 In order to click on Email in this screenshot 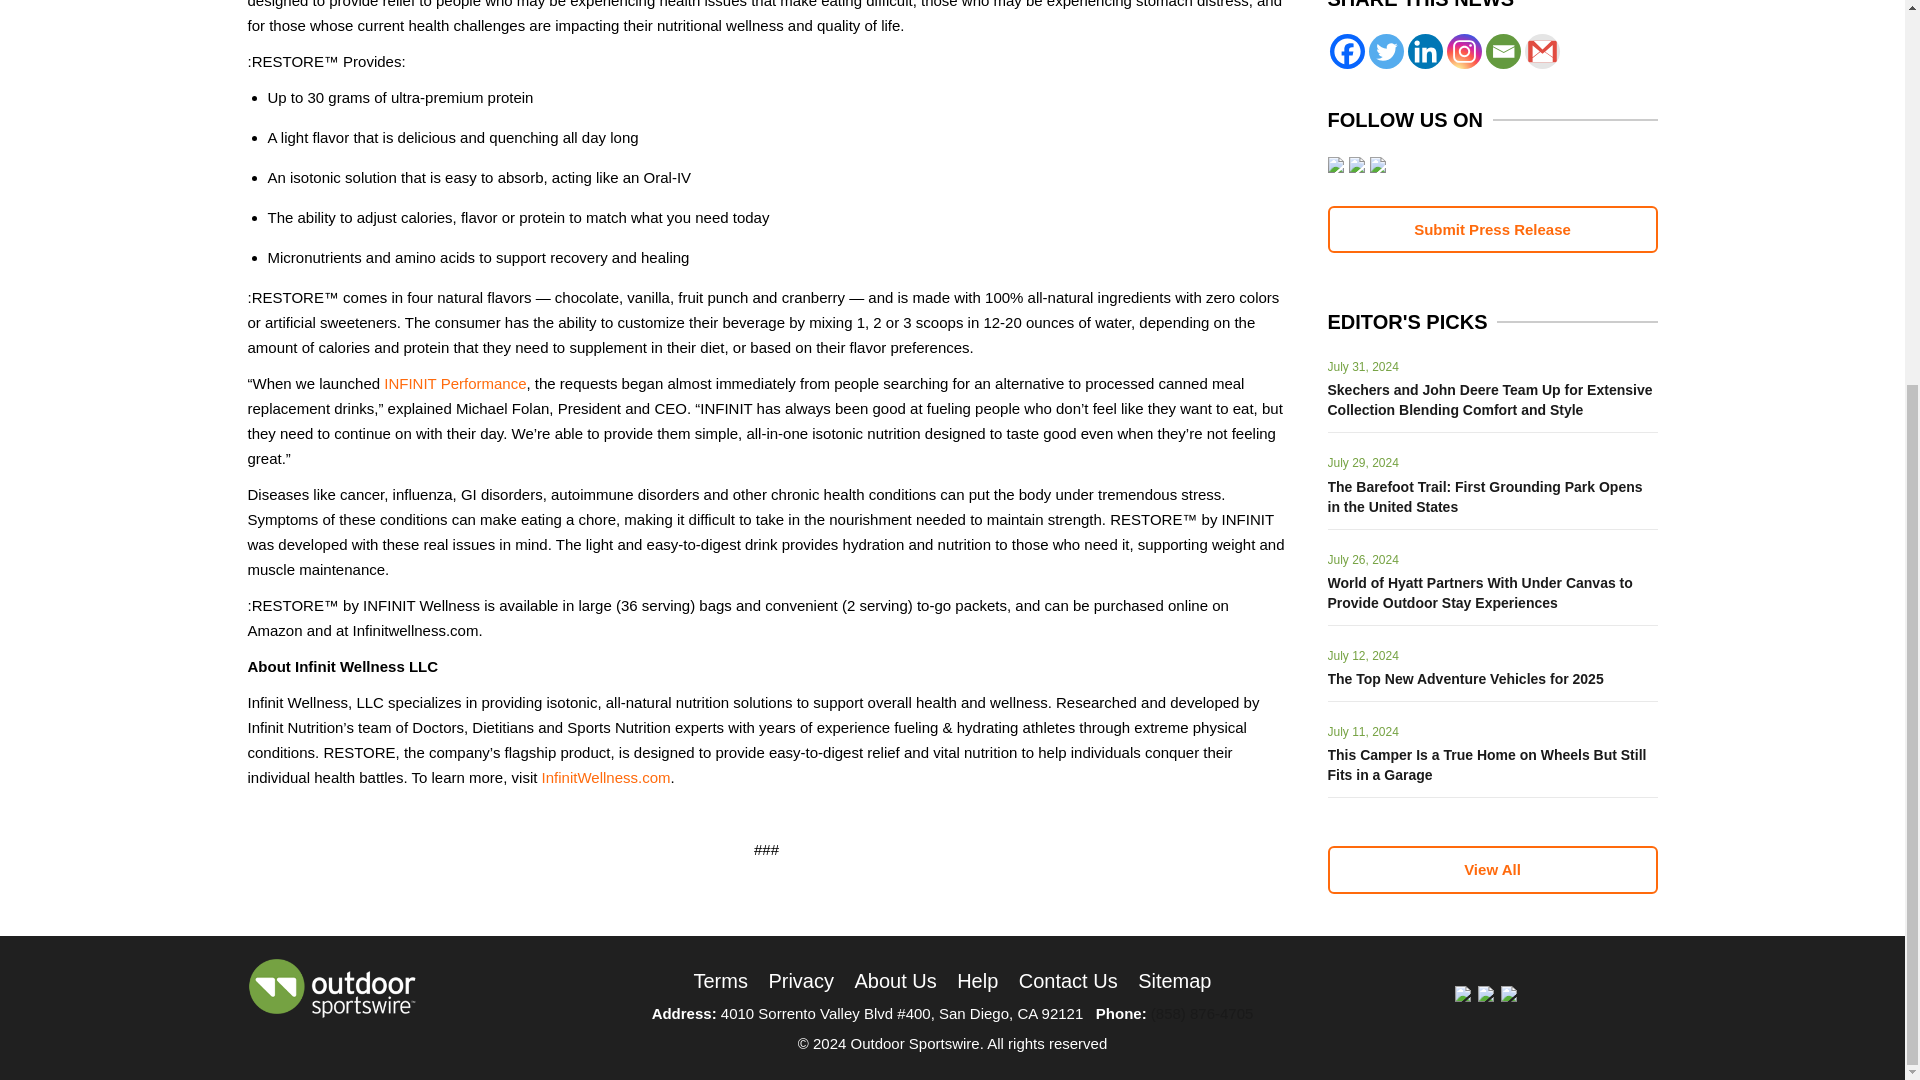, I will do `click(1503, 51)`.